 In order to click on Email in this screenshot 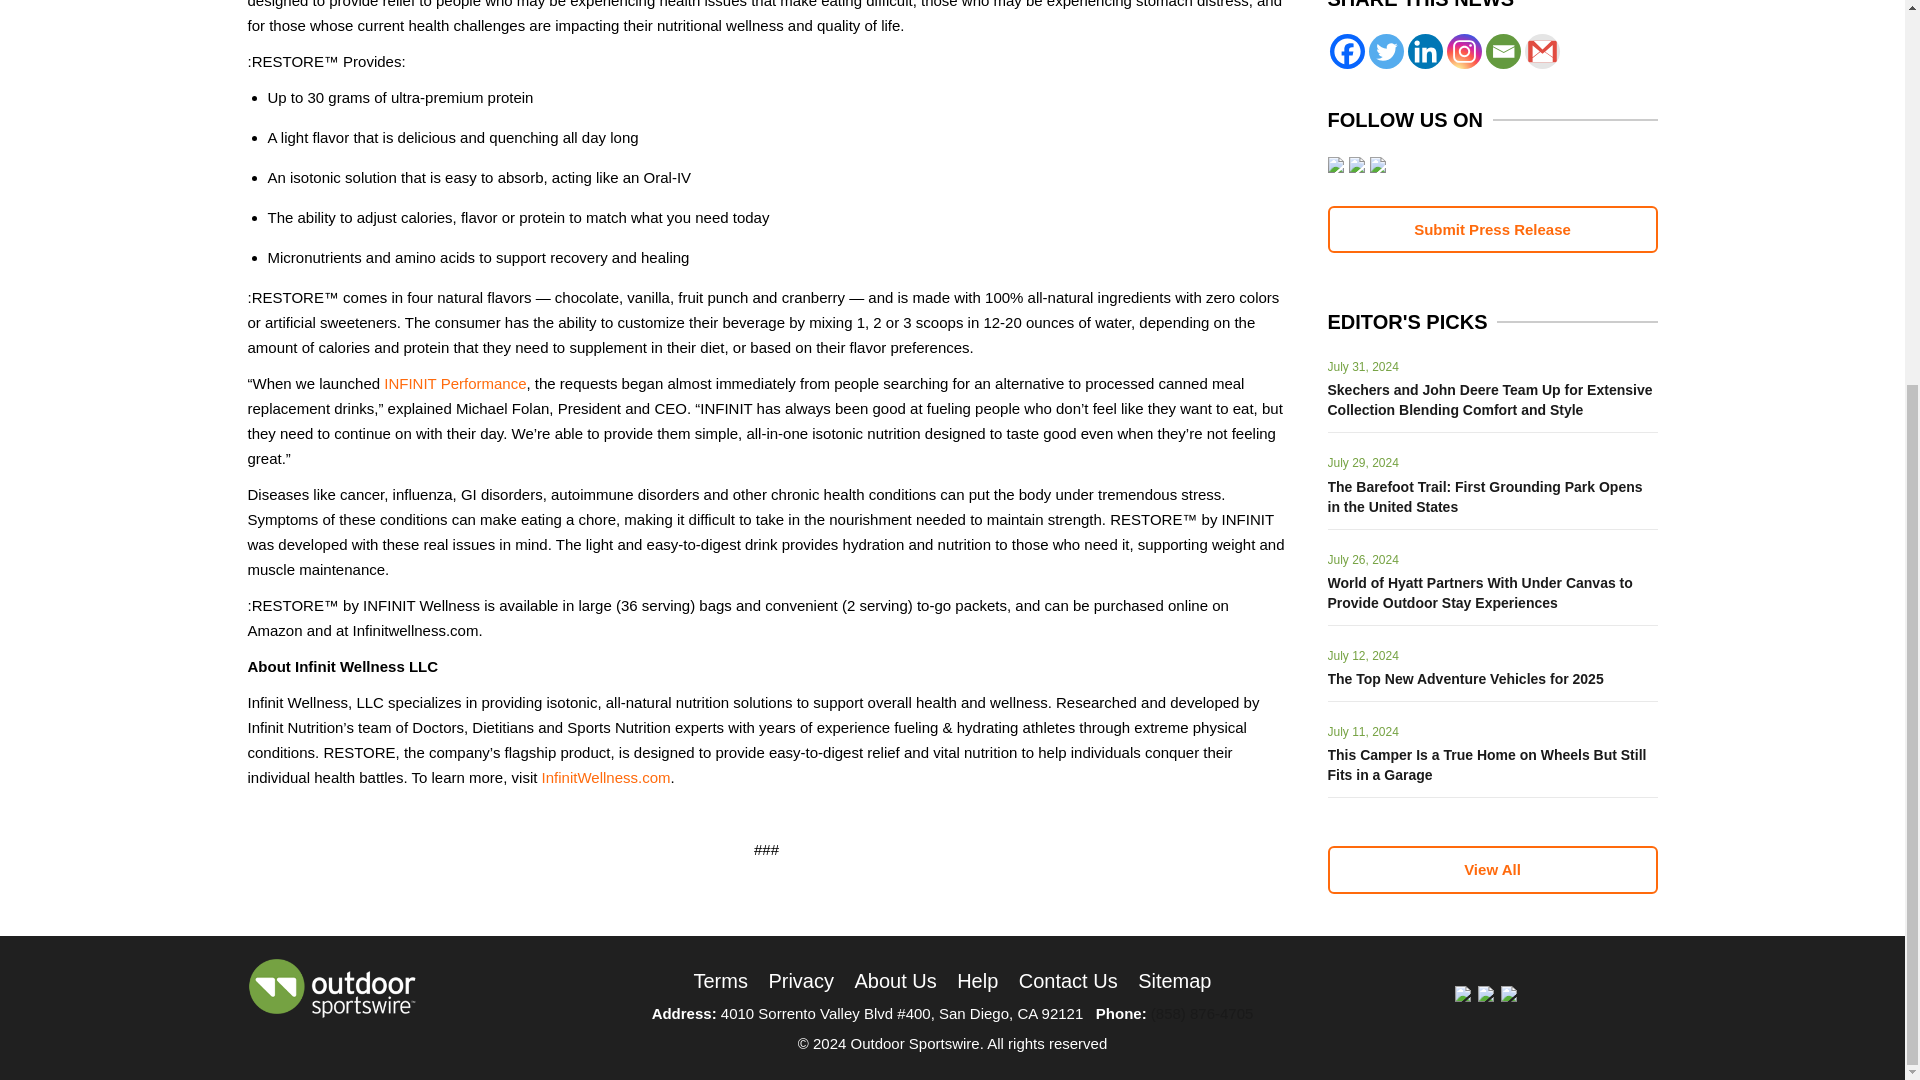, I will do `click(1503, 51)`.